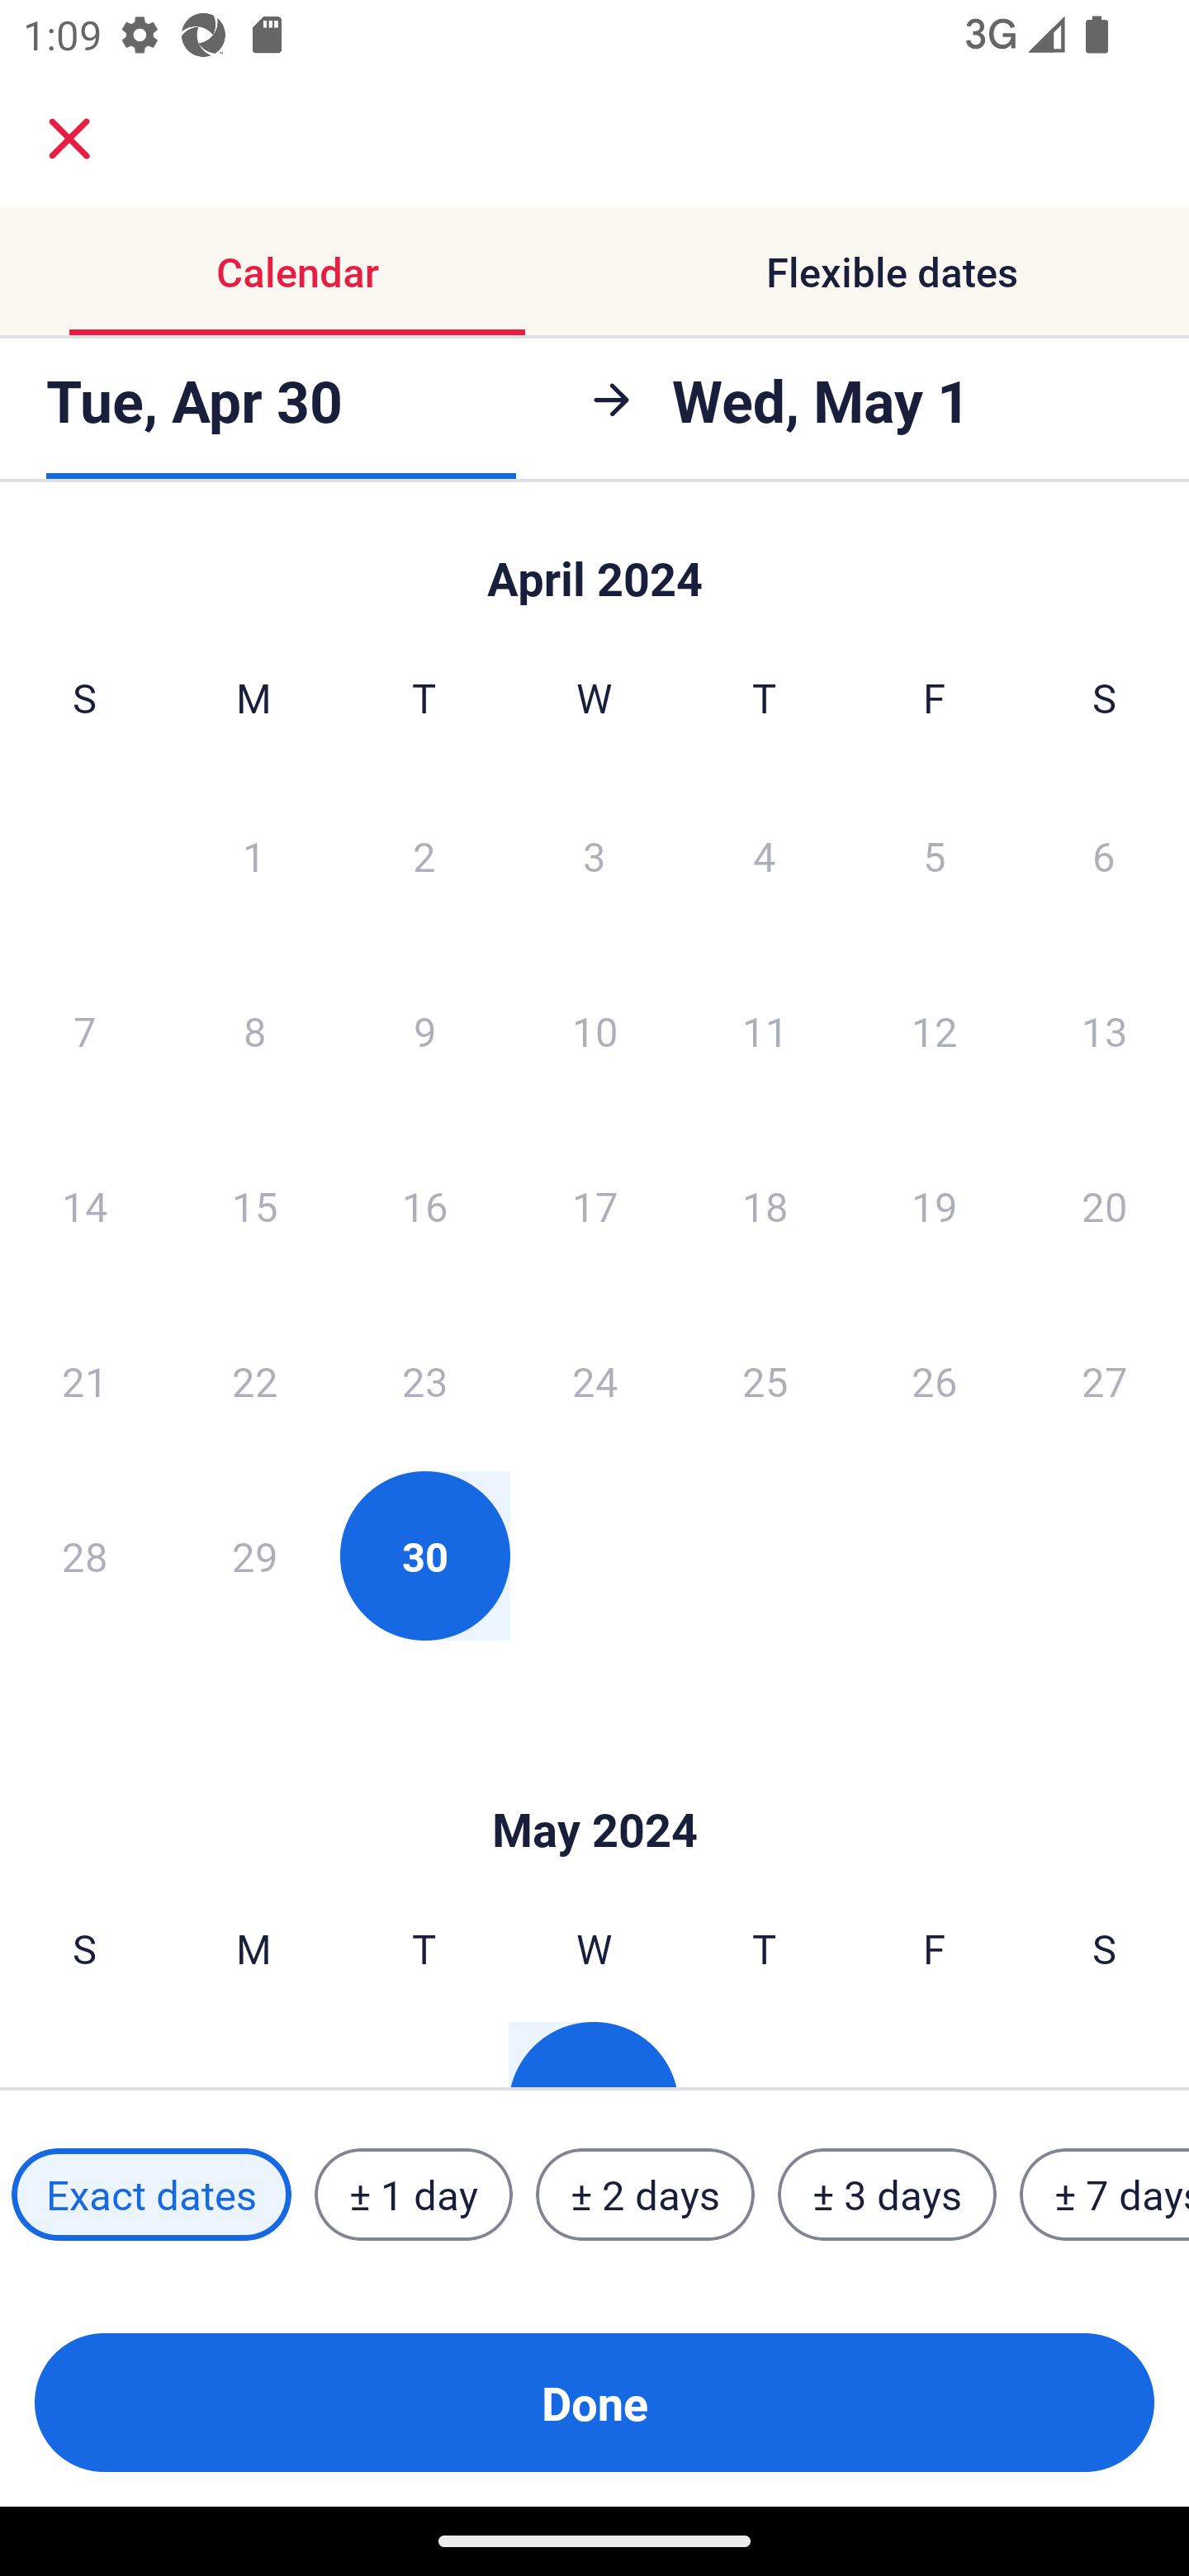 The width and height of the screenshot is (1189, 2576). What do you see at coordinates (1105, 2195) in the screenshot?
I see `± 7 days` at bounding box center [1105, 2195].